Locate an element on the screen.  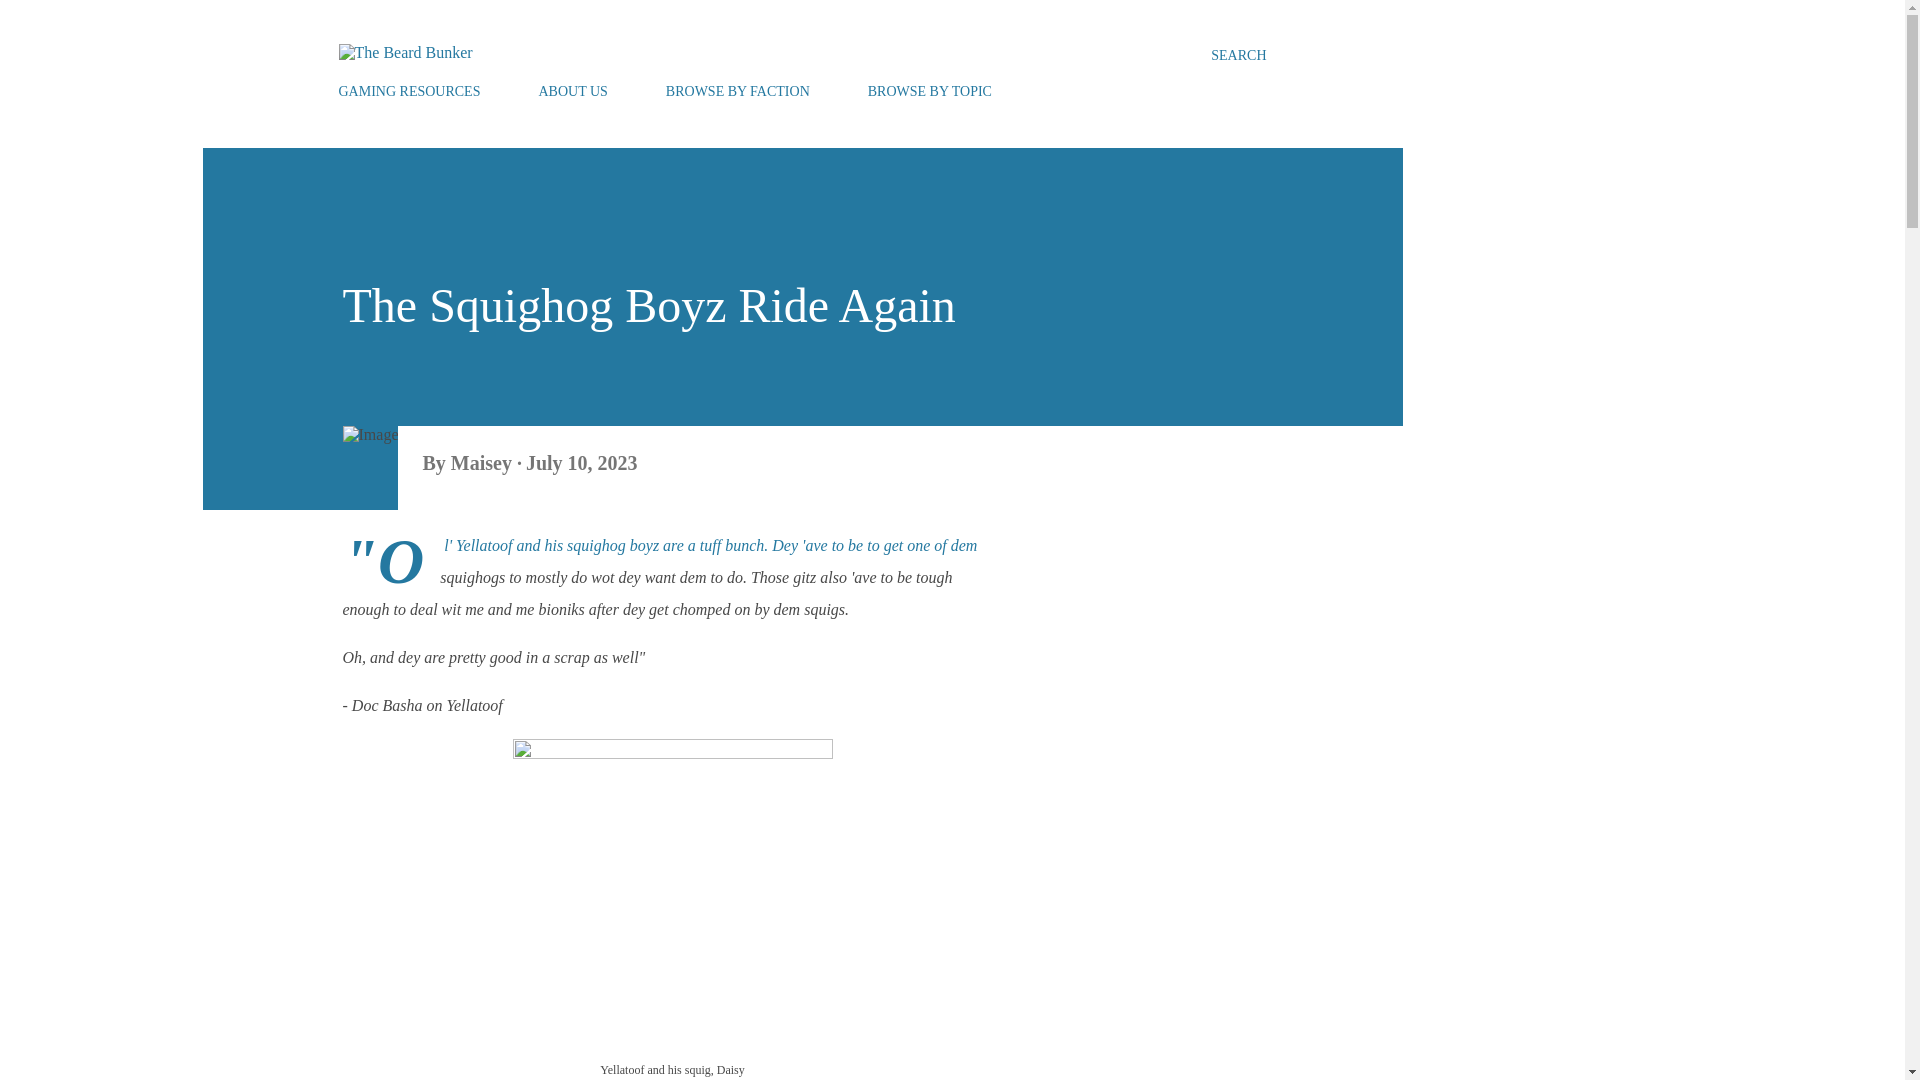
Maisey is located at coordinates (484, 463).